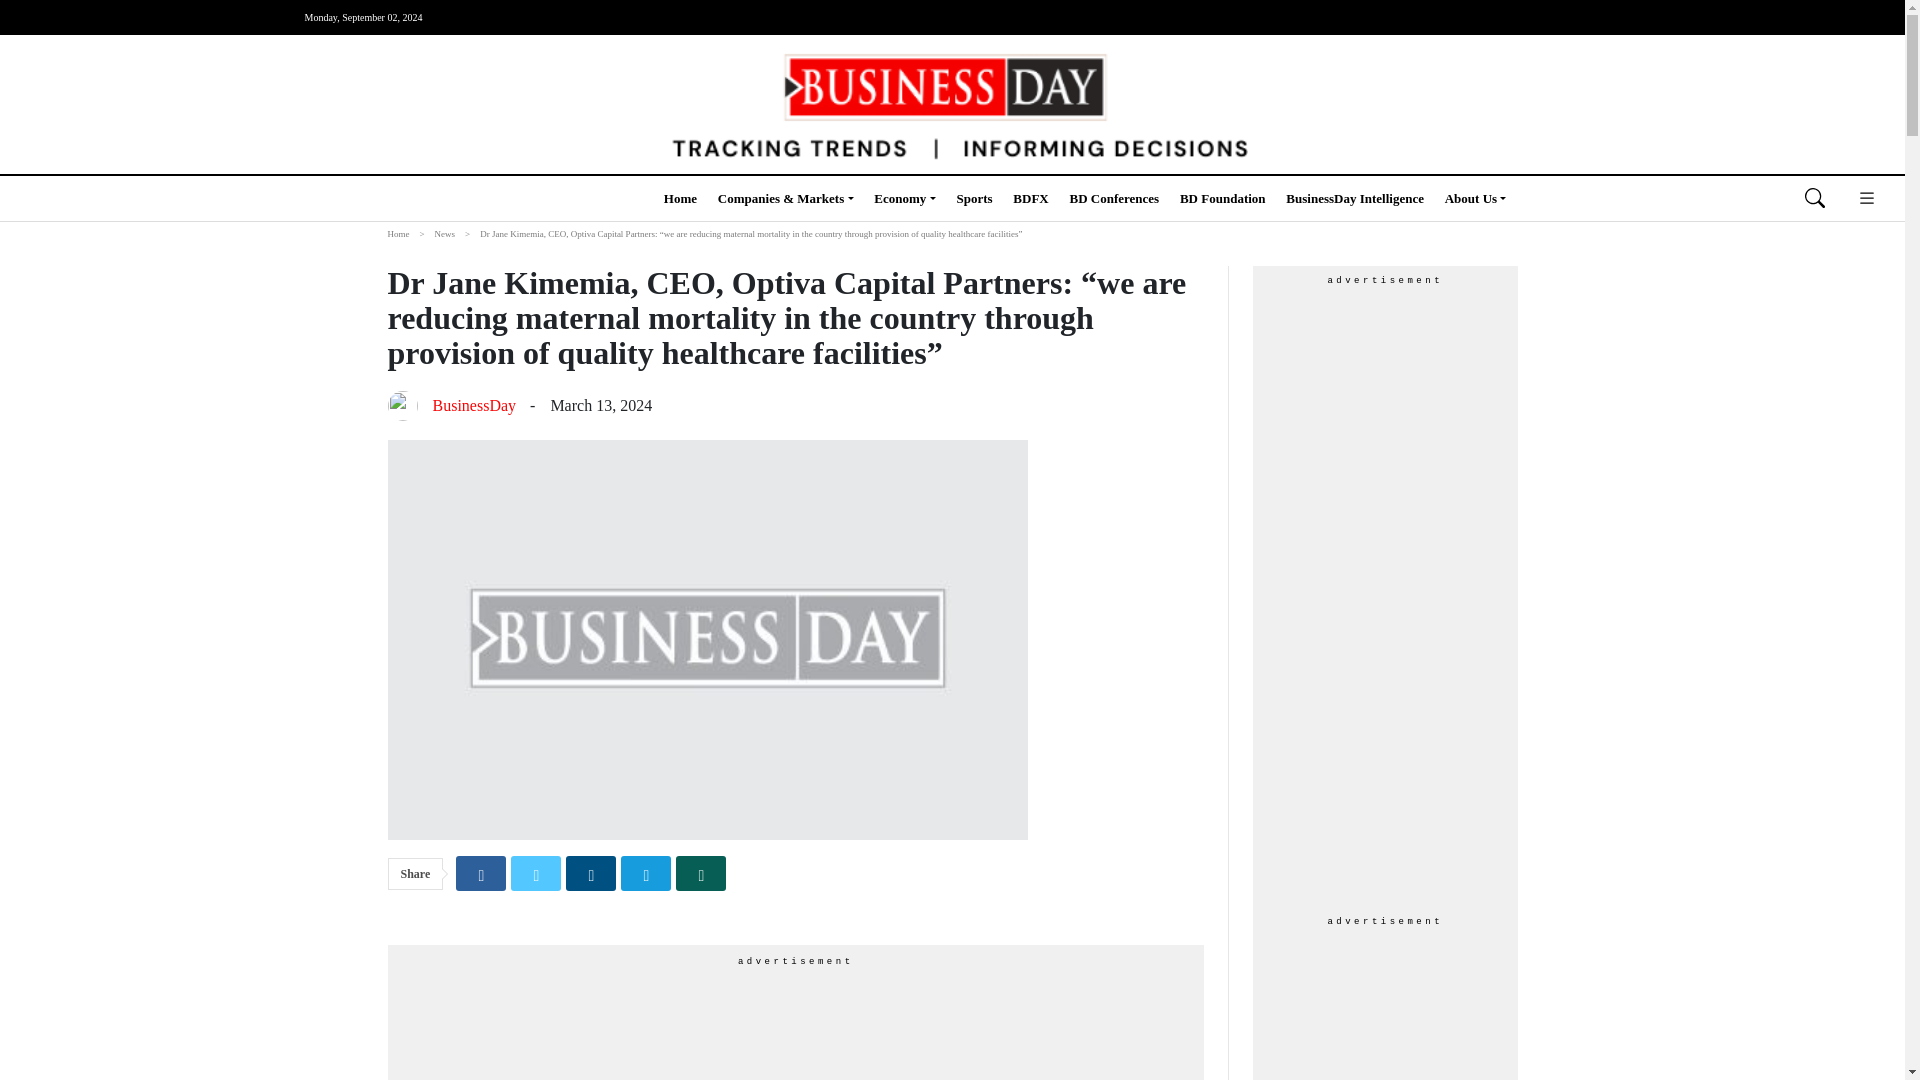 The width and height of the screenshot is (1920, 1080). What do you see at coordinates (1476, 198) in the screenshot?
I see `About Us` at bounding box center [1476, 198].